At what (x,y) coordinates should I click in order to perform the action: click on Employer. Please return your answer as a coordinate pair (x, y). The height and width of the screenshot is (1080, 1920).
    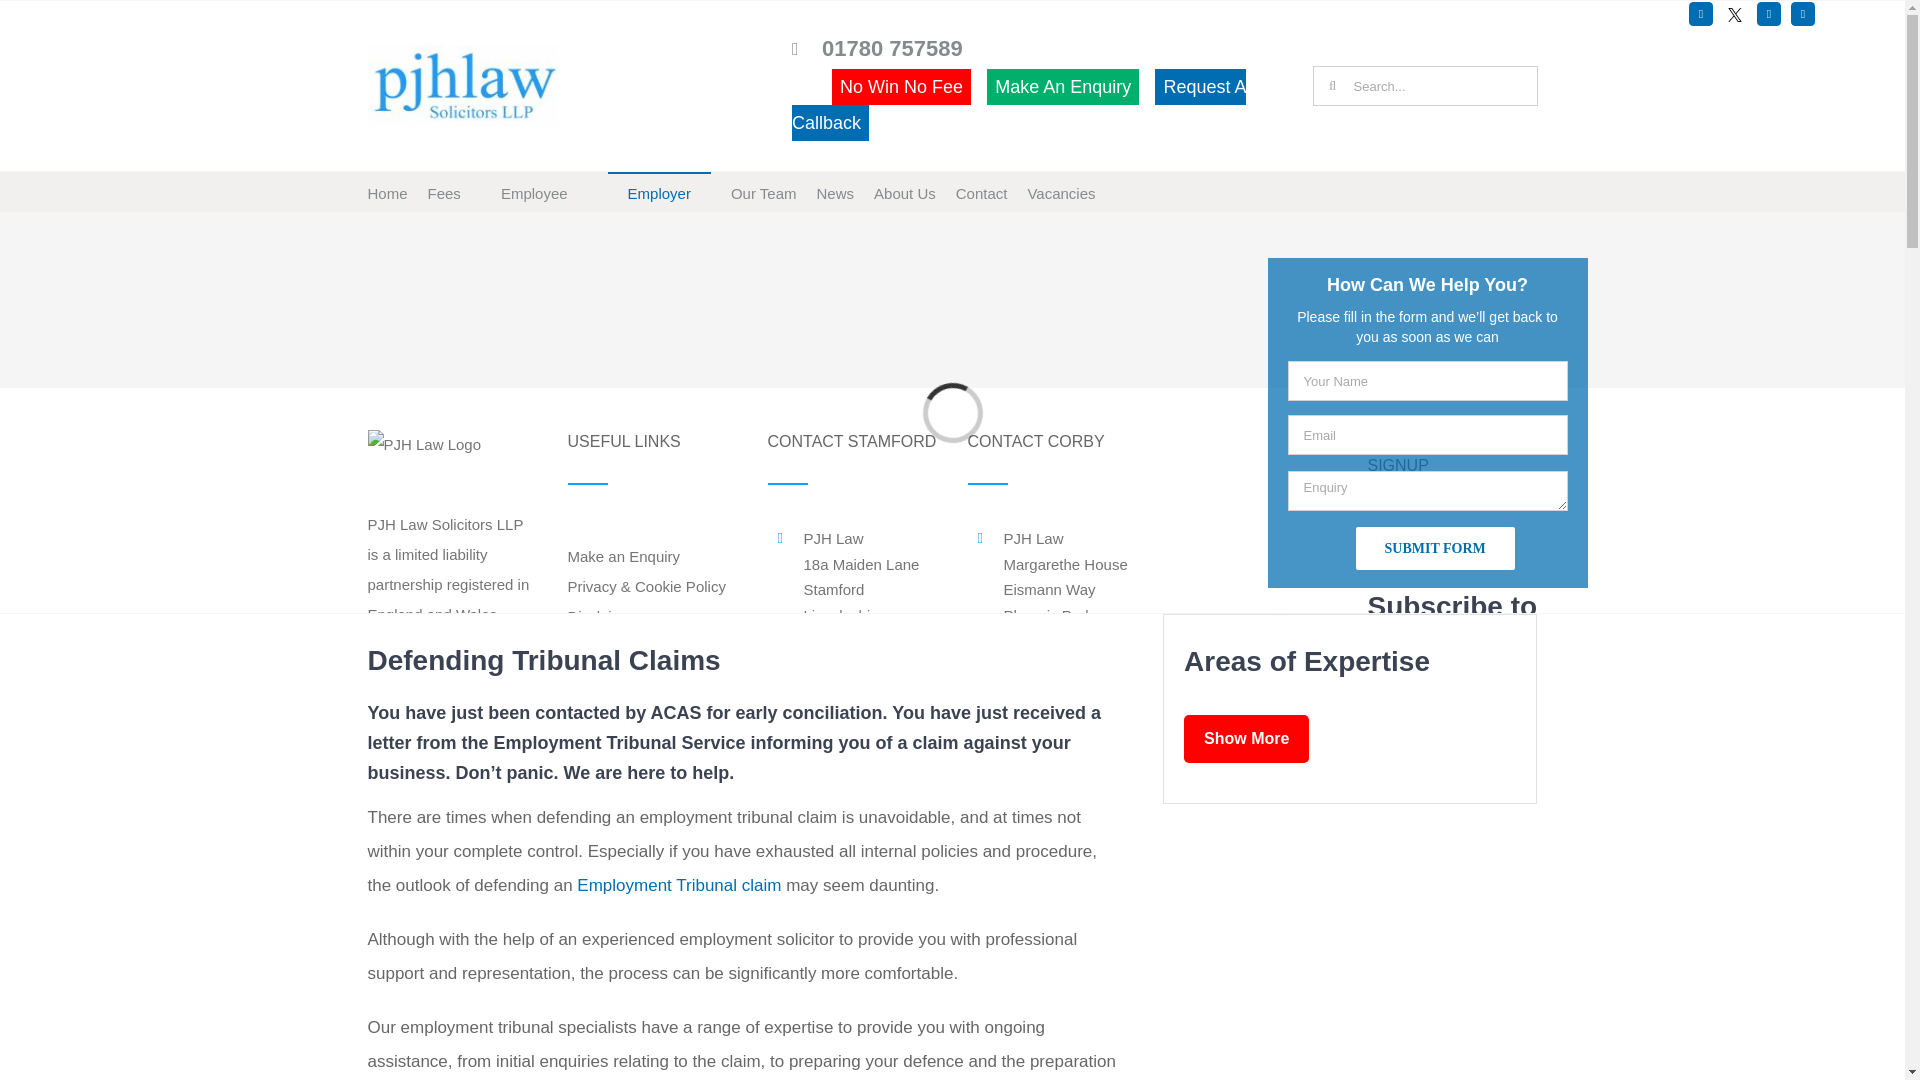
    Looking at the image, I should click on (659, 191).